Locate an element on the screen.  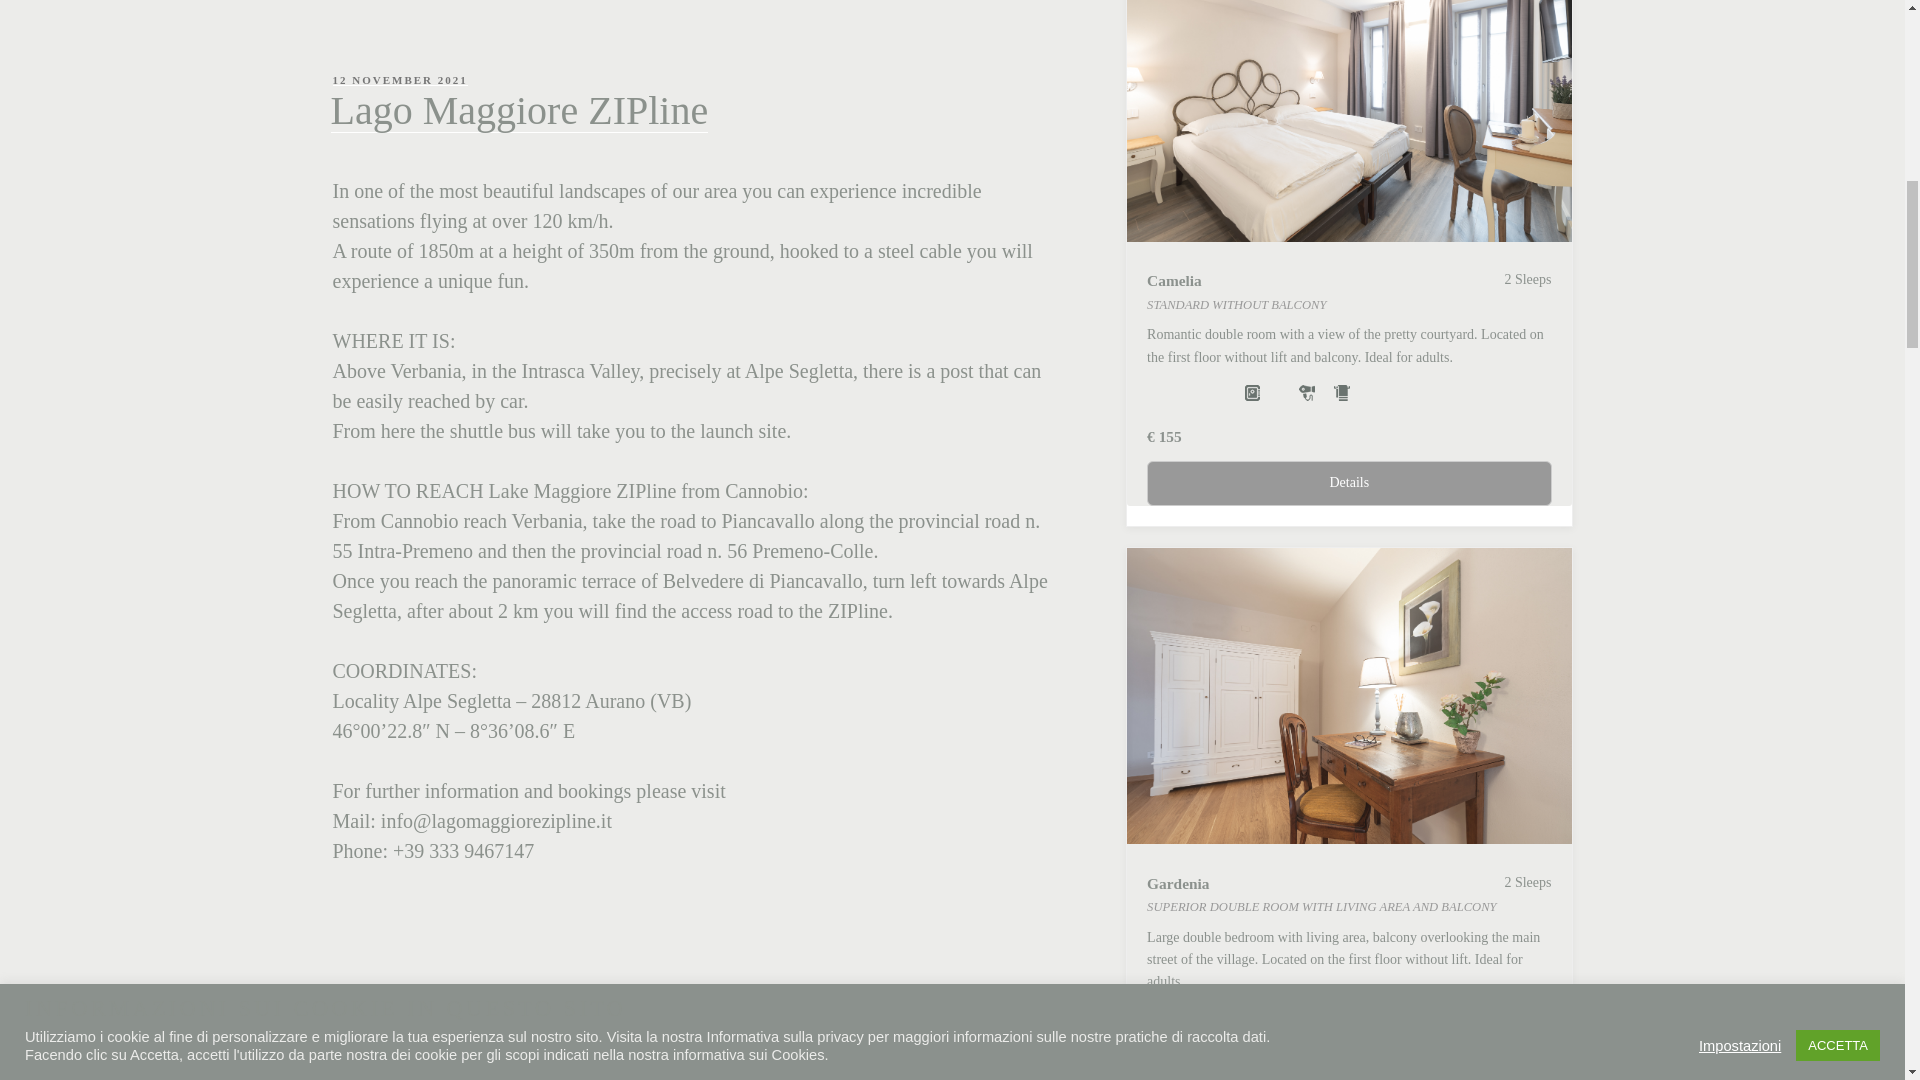
HAIR DRYER is located at coordinates (1307, 392).